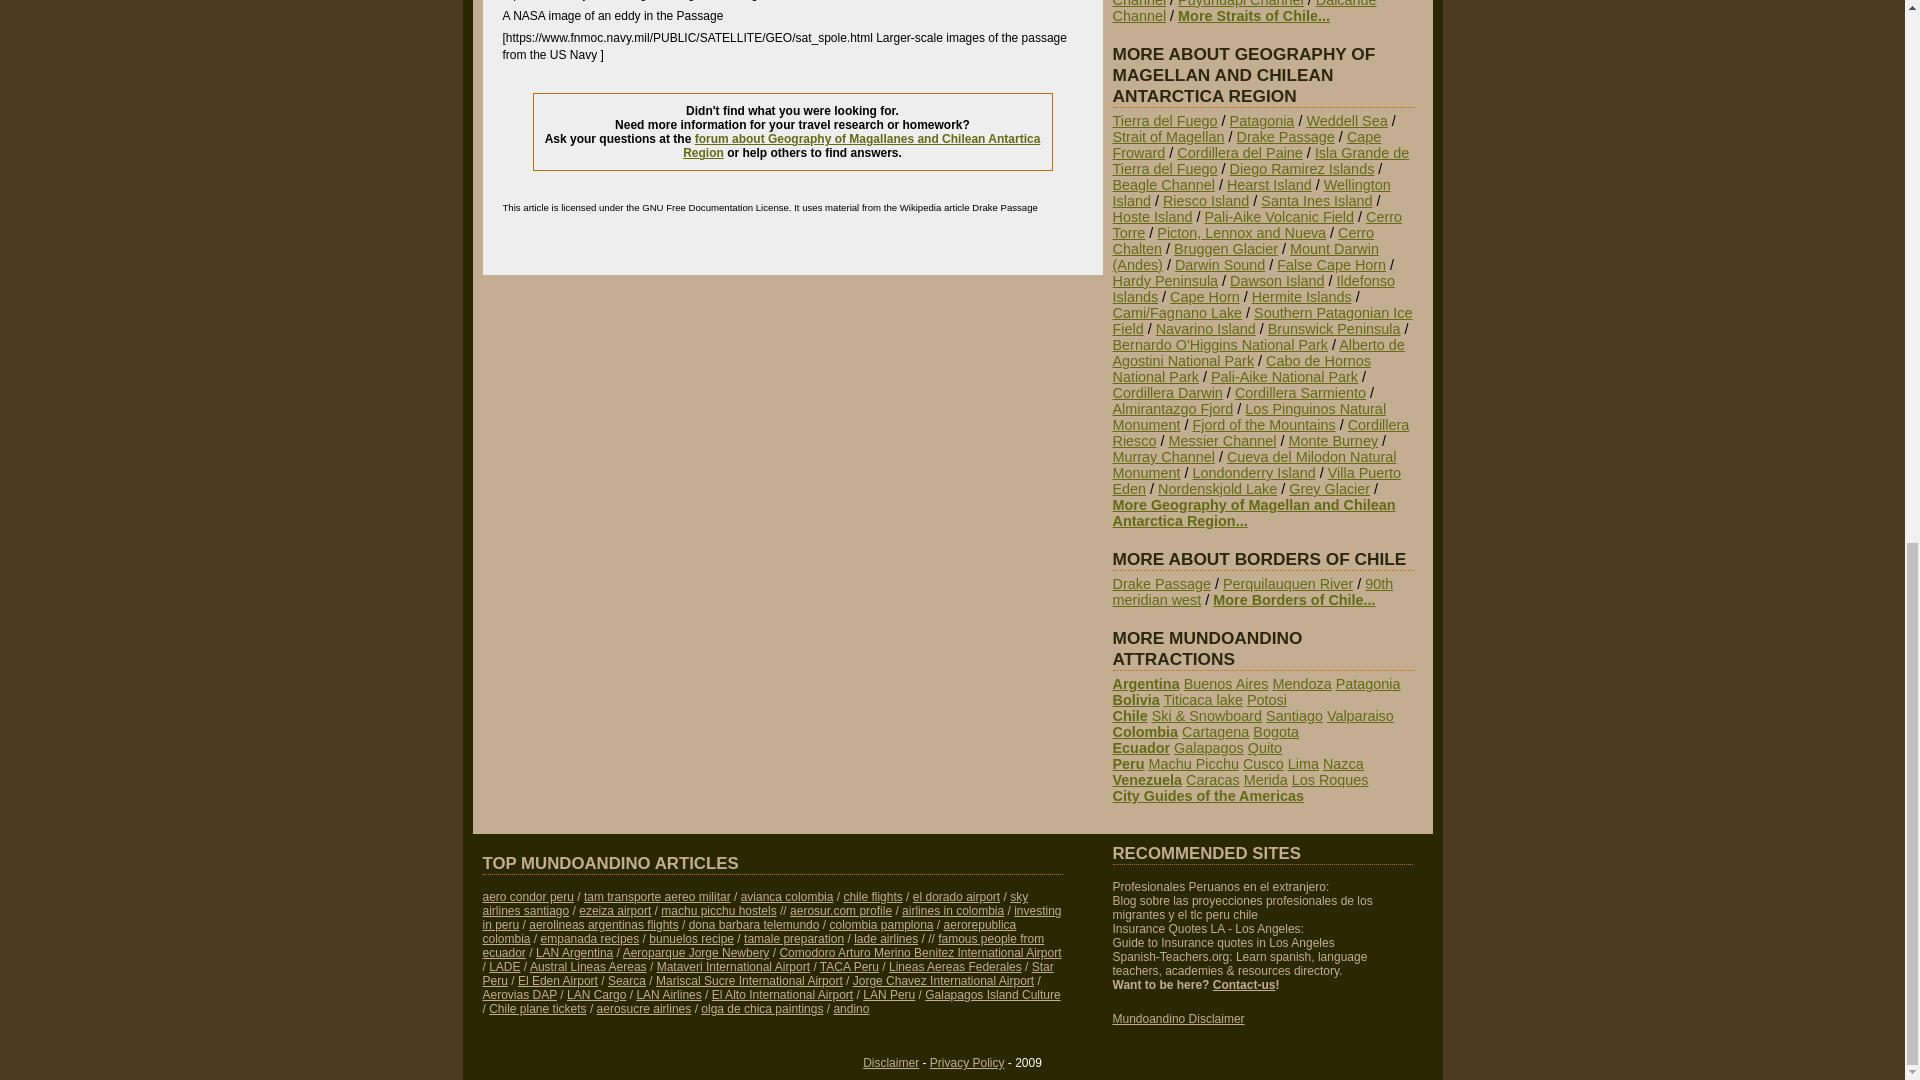  What do you see at coordinates (526, 896) in the screenshot?
I see `Airlines of Peru` at bounding box center [526, 896].